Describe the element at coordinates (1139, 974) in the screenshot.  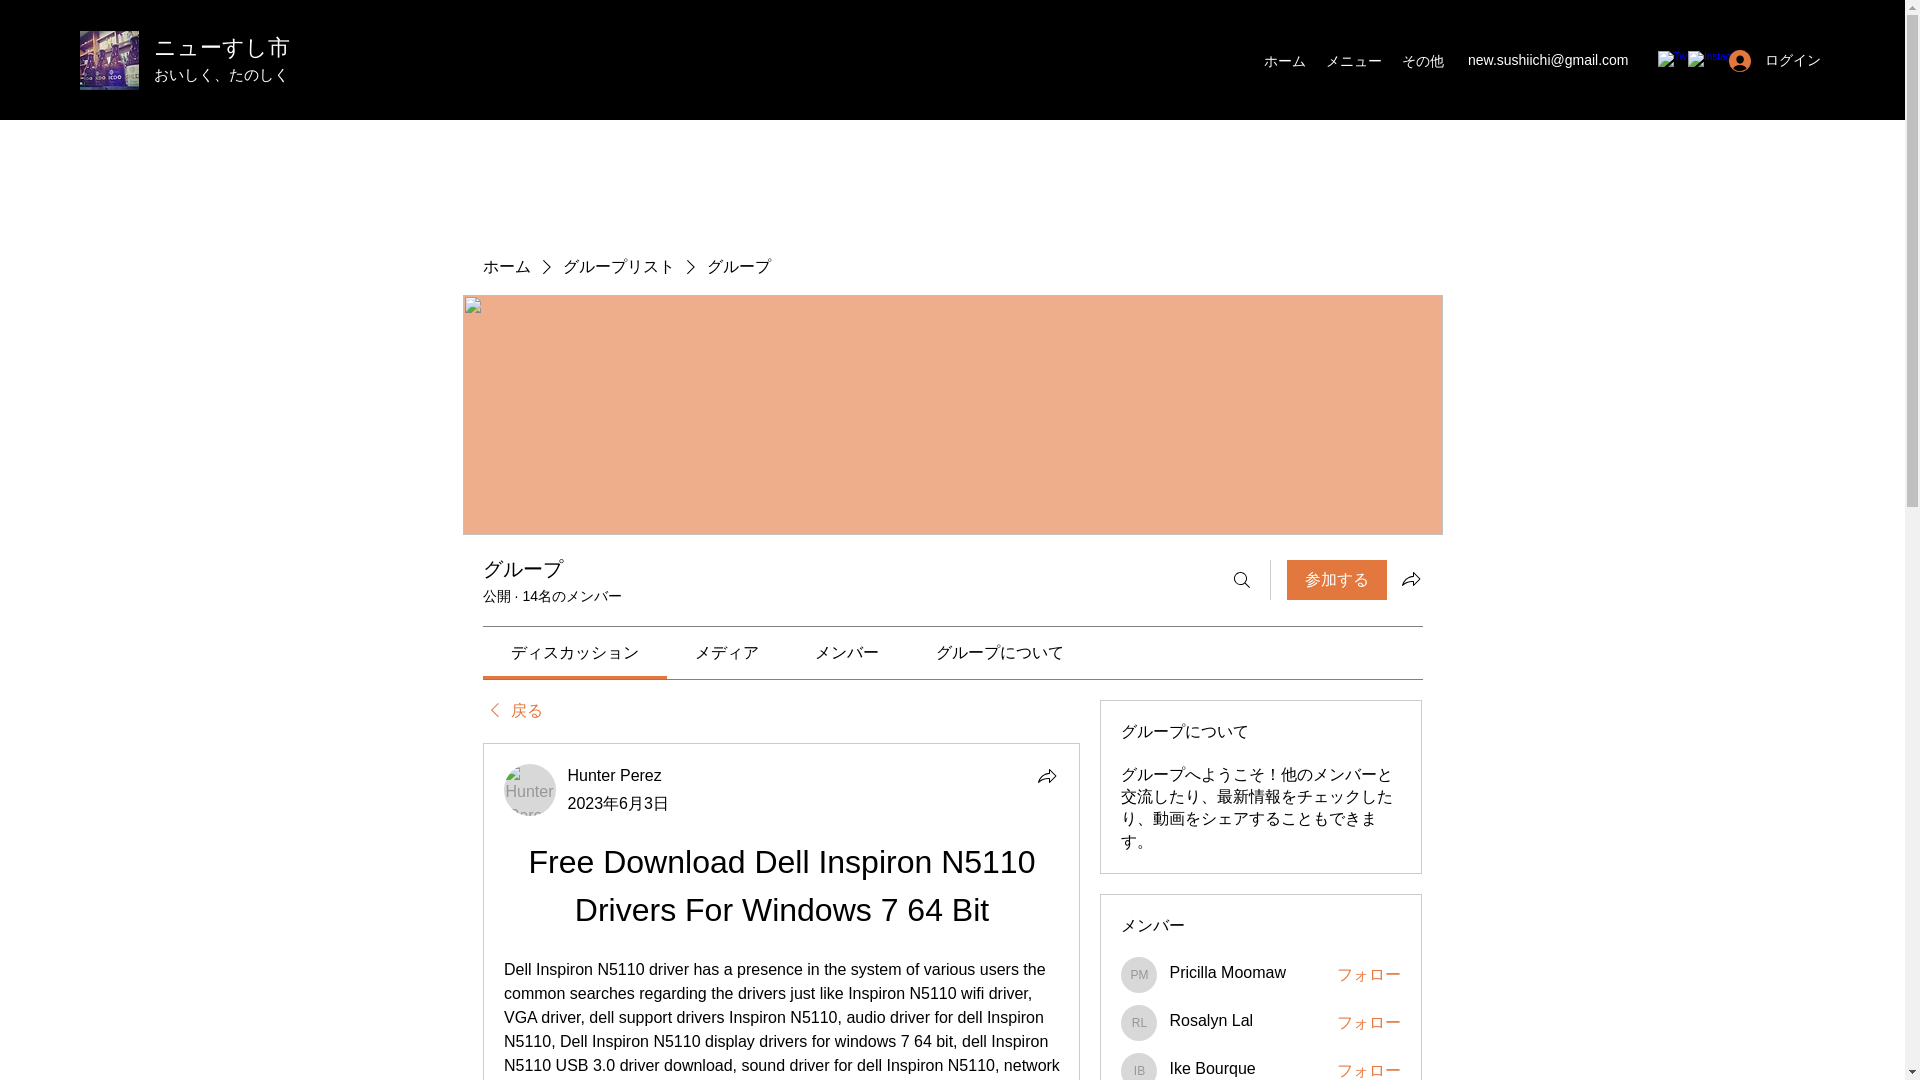
I see `Pricilla Moomaw` at that location.